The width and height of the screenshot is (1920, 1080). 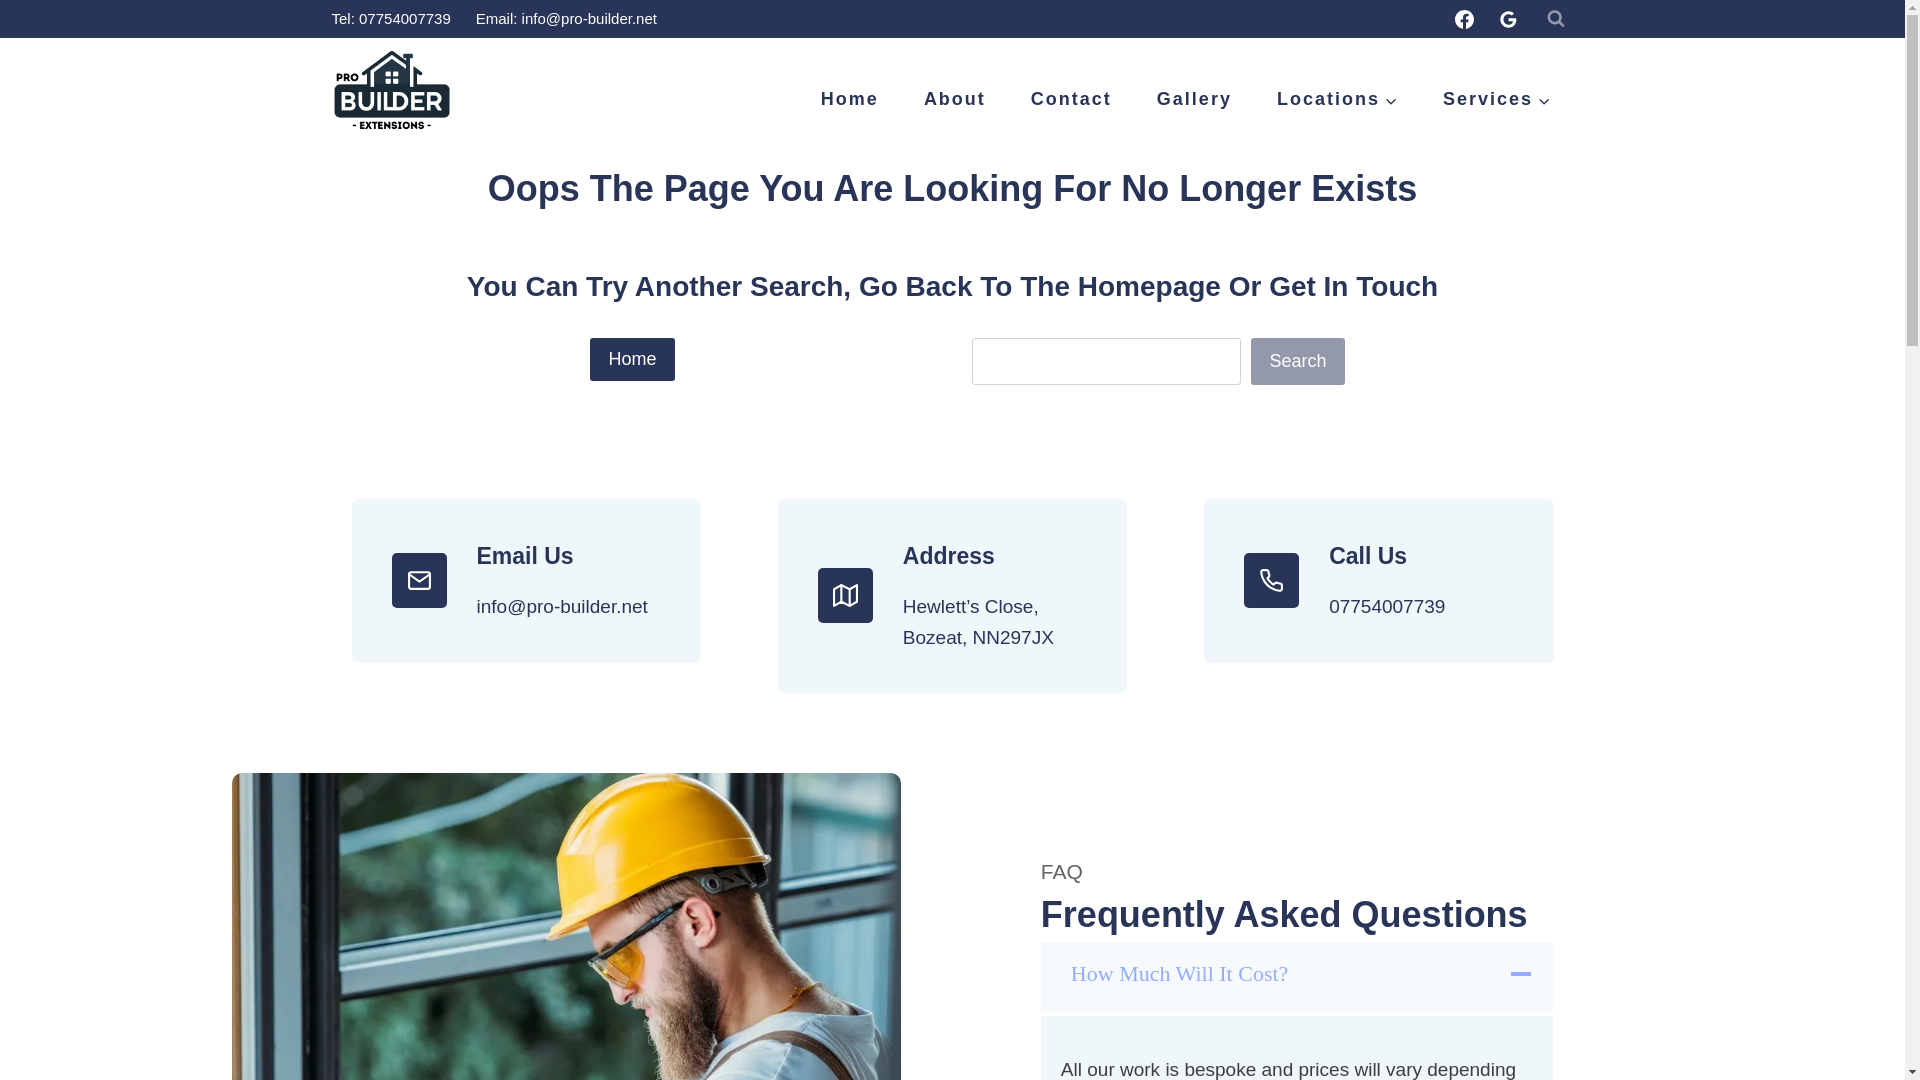 What do you see at coordinates (1336, 100) in the screenshot?
I see `Locations` at bounding box center [1336, 100].